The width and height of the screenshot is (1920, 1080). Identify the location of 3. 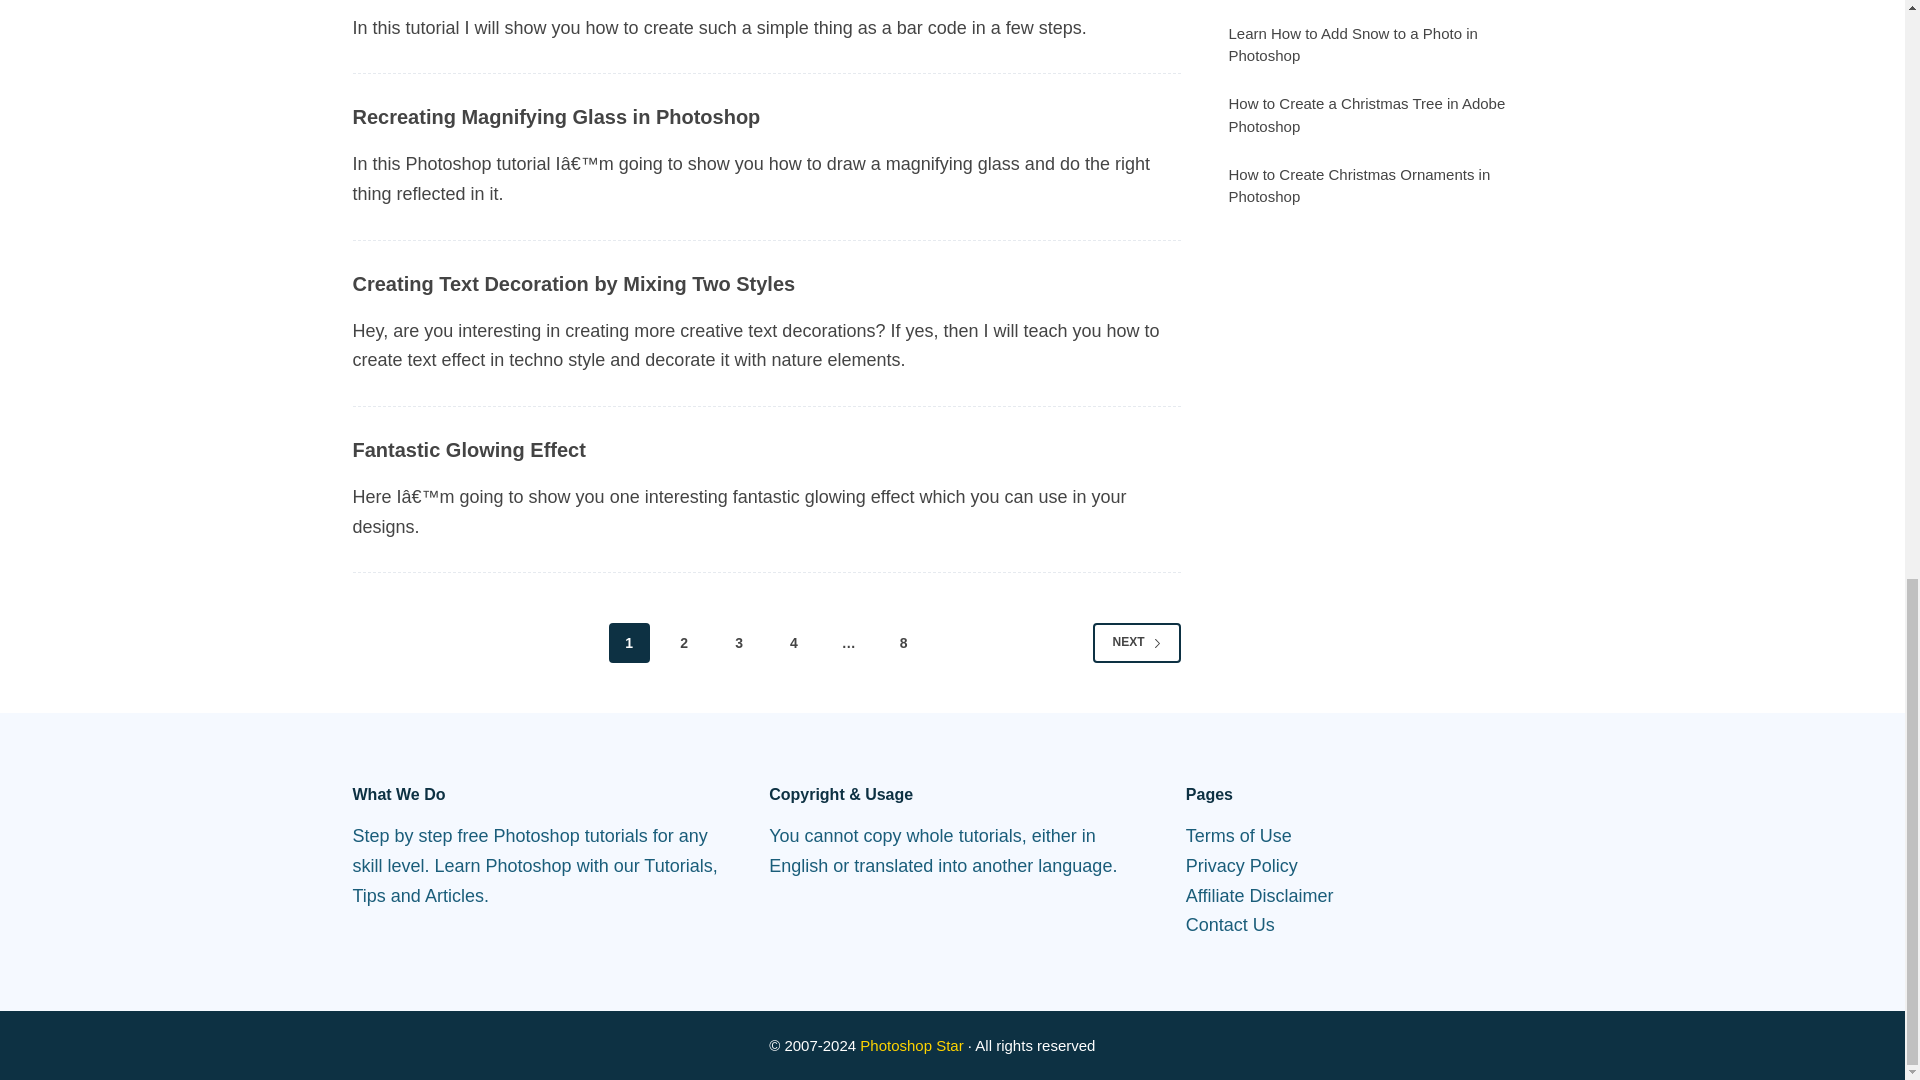
(739, 643).